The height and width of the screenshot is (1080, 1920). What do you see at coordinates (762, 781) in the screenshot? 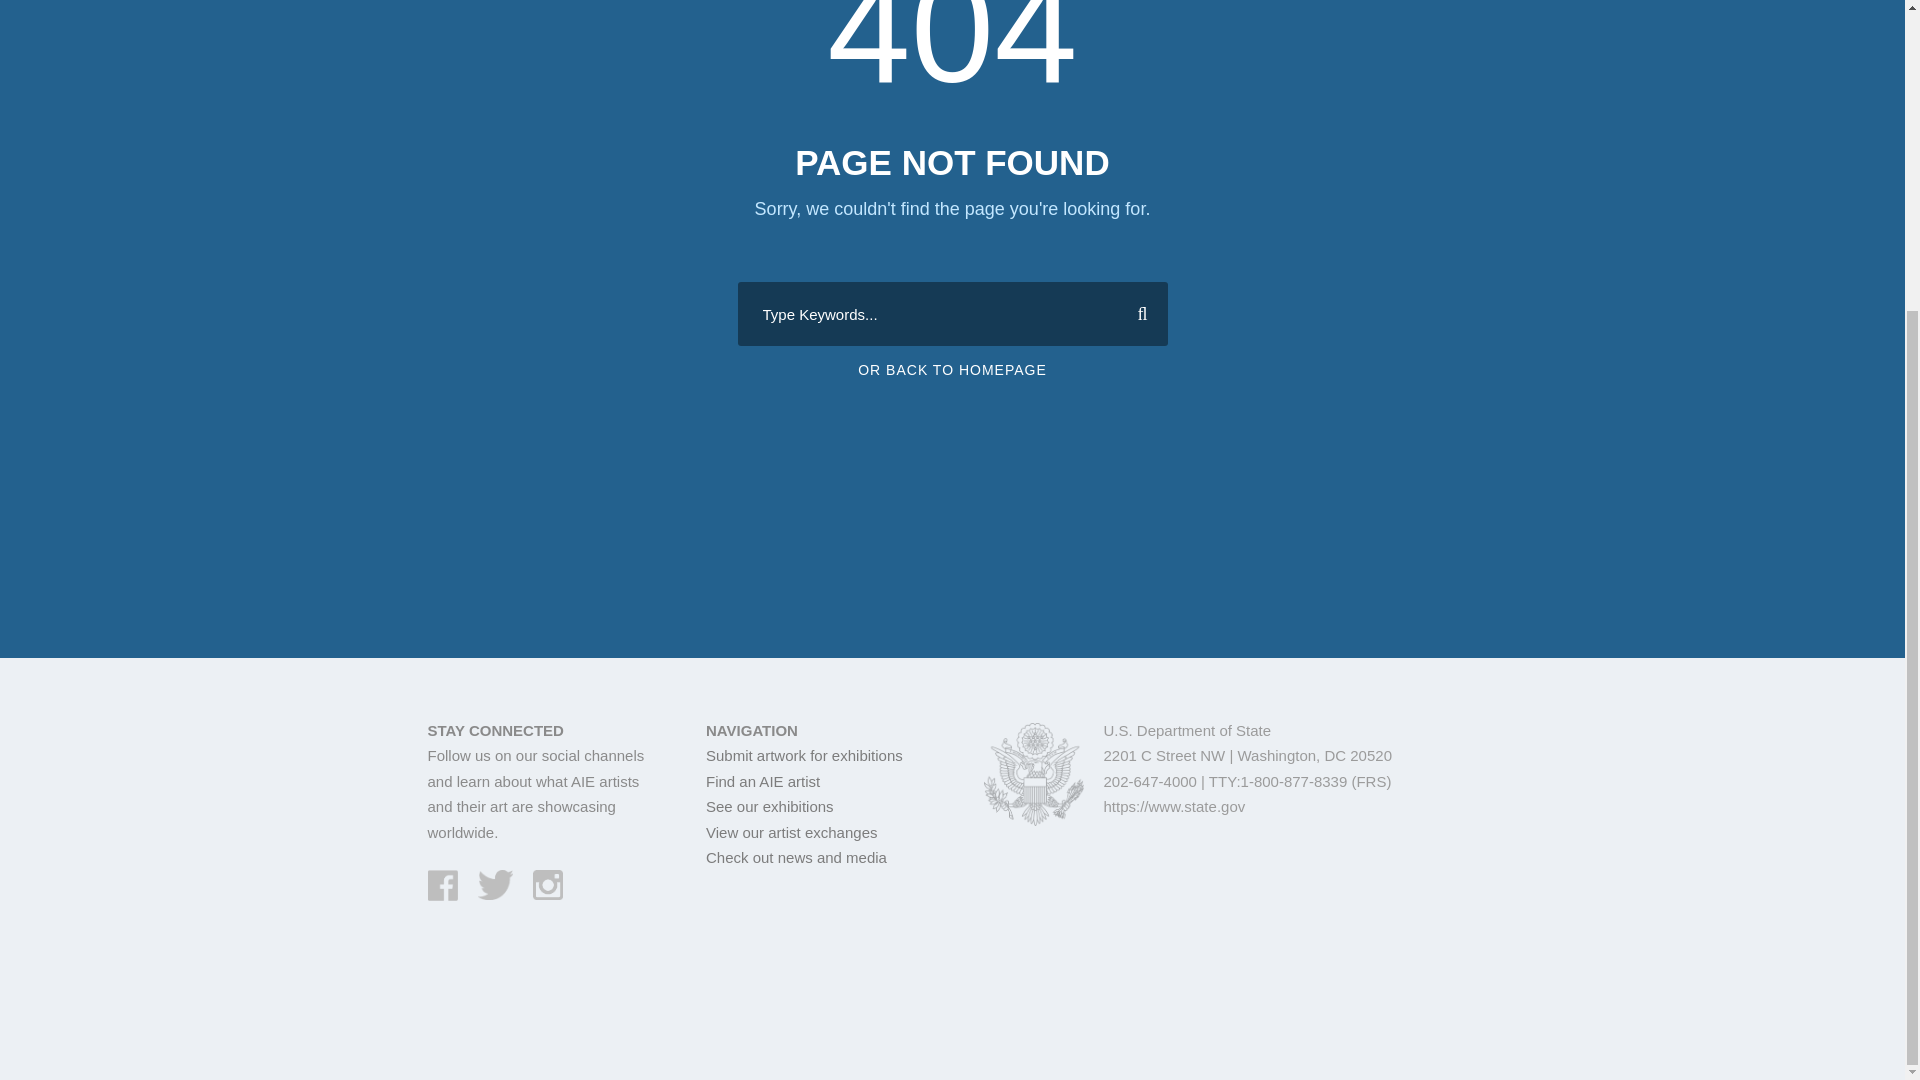
I see `Find an AIE artist` at bounding box center [762, 781].